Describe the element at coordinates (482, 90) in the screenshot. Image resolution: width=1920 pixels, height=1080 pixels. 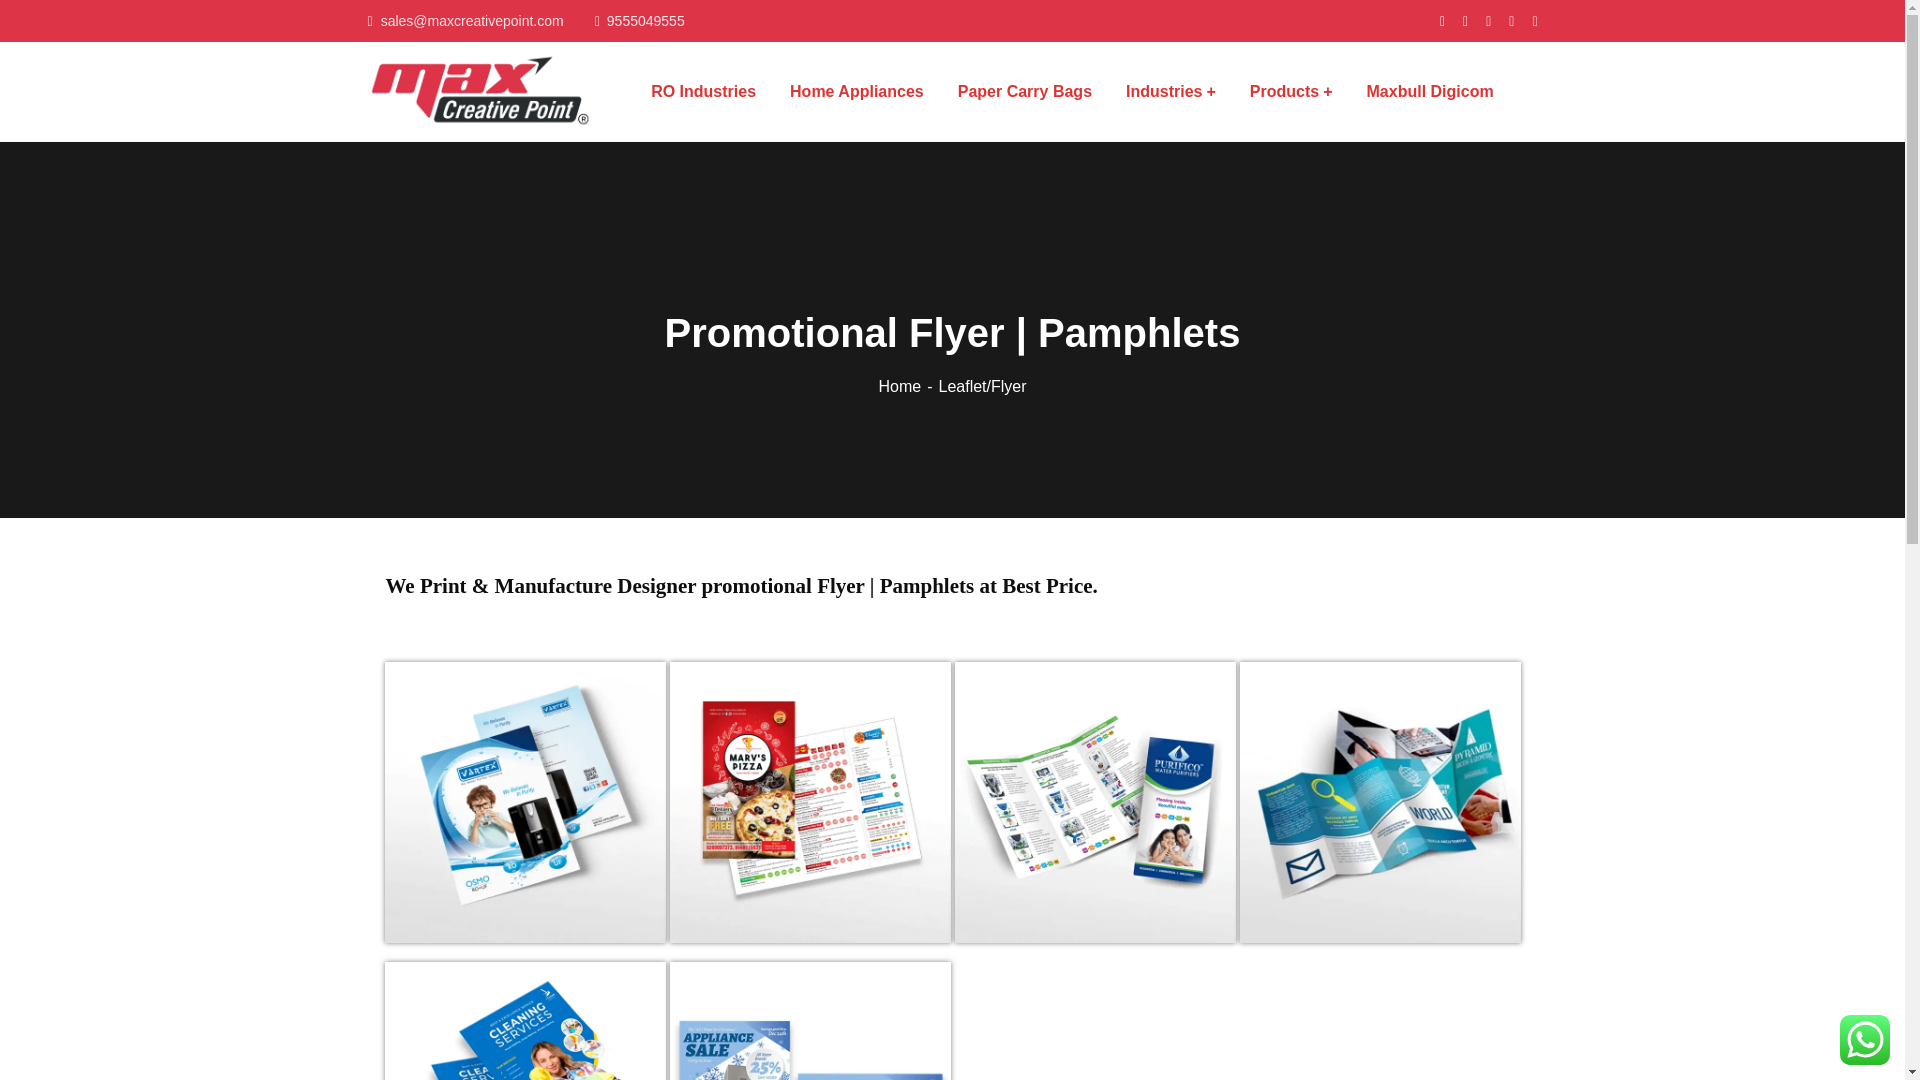
I see `Max Creative Point` at that location.